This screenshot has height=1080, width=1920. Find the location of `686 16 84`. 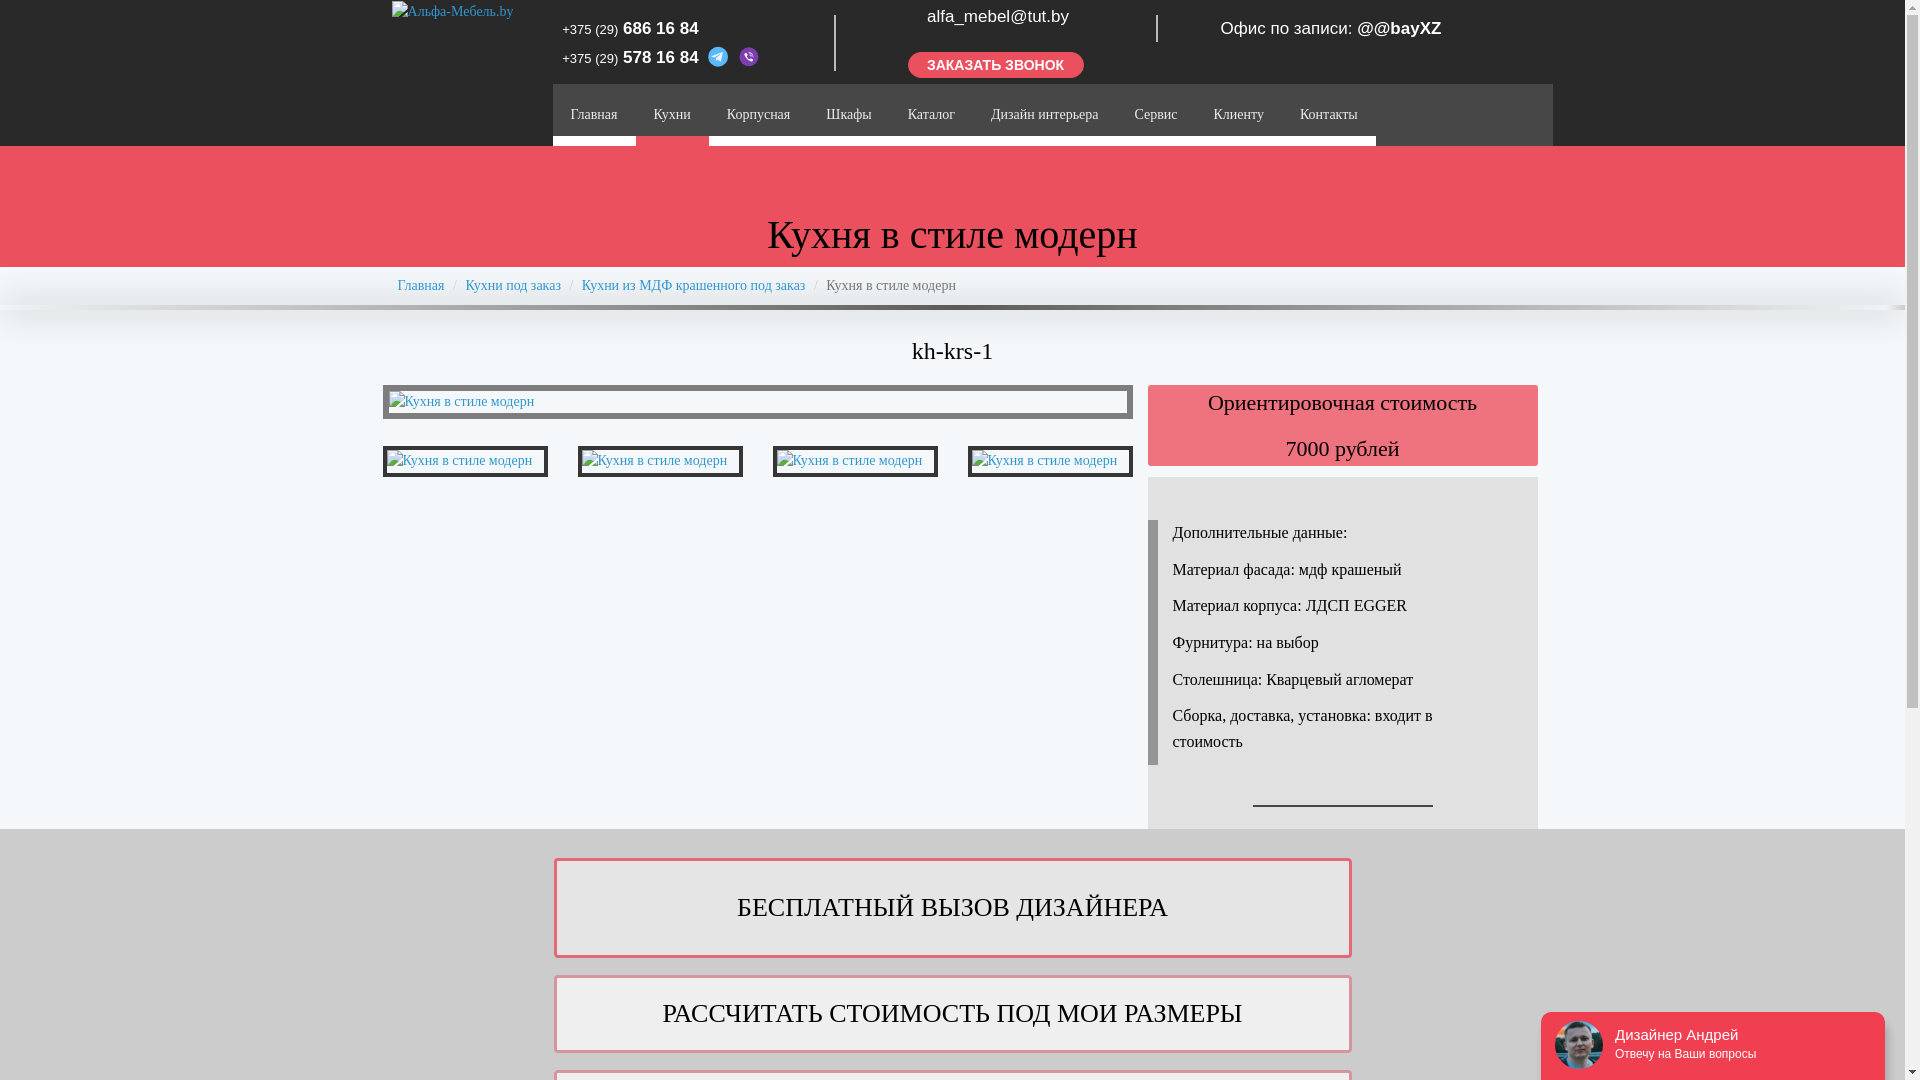

686 16 84 is located at coordinates (661, 28).